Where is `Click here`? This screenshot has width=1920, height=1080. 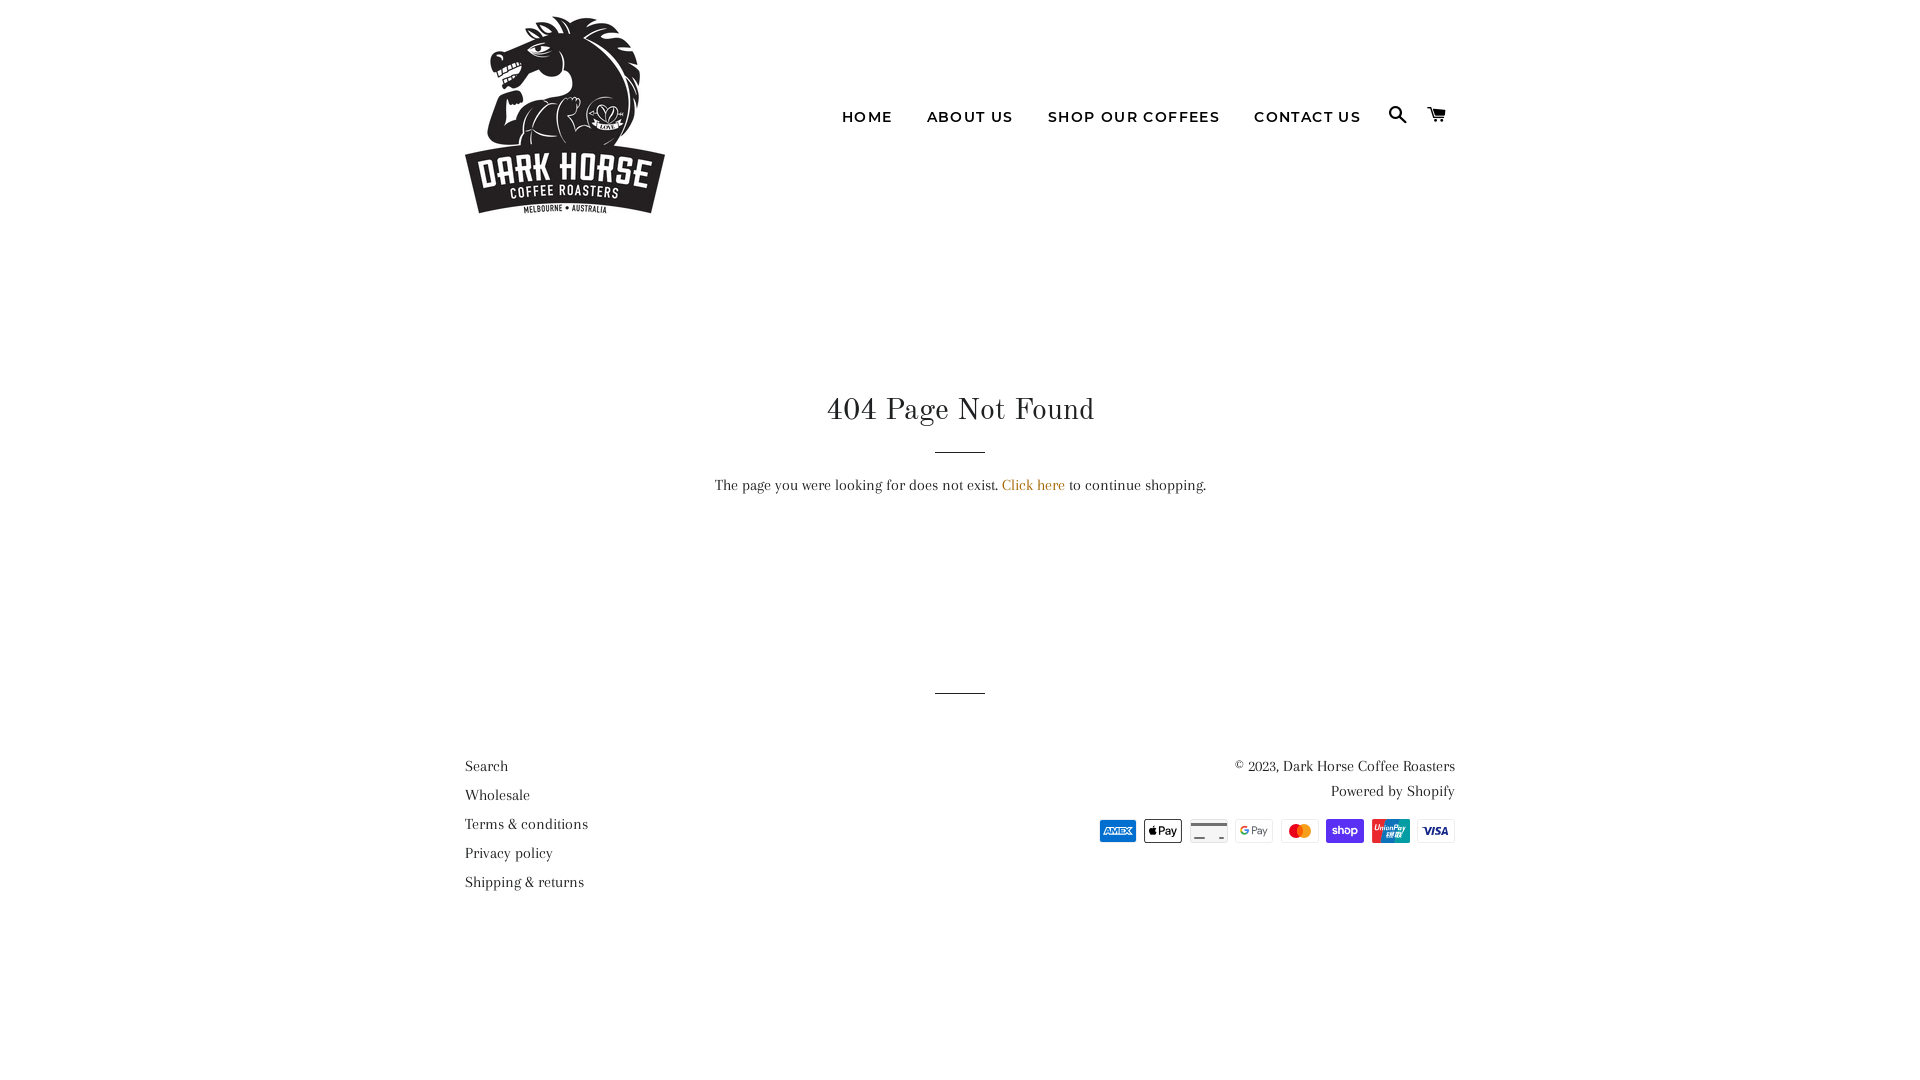
Click here is located at coordinates (1034, 485).